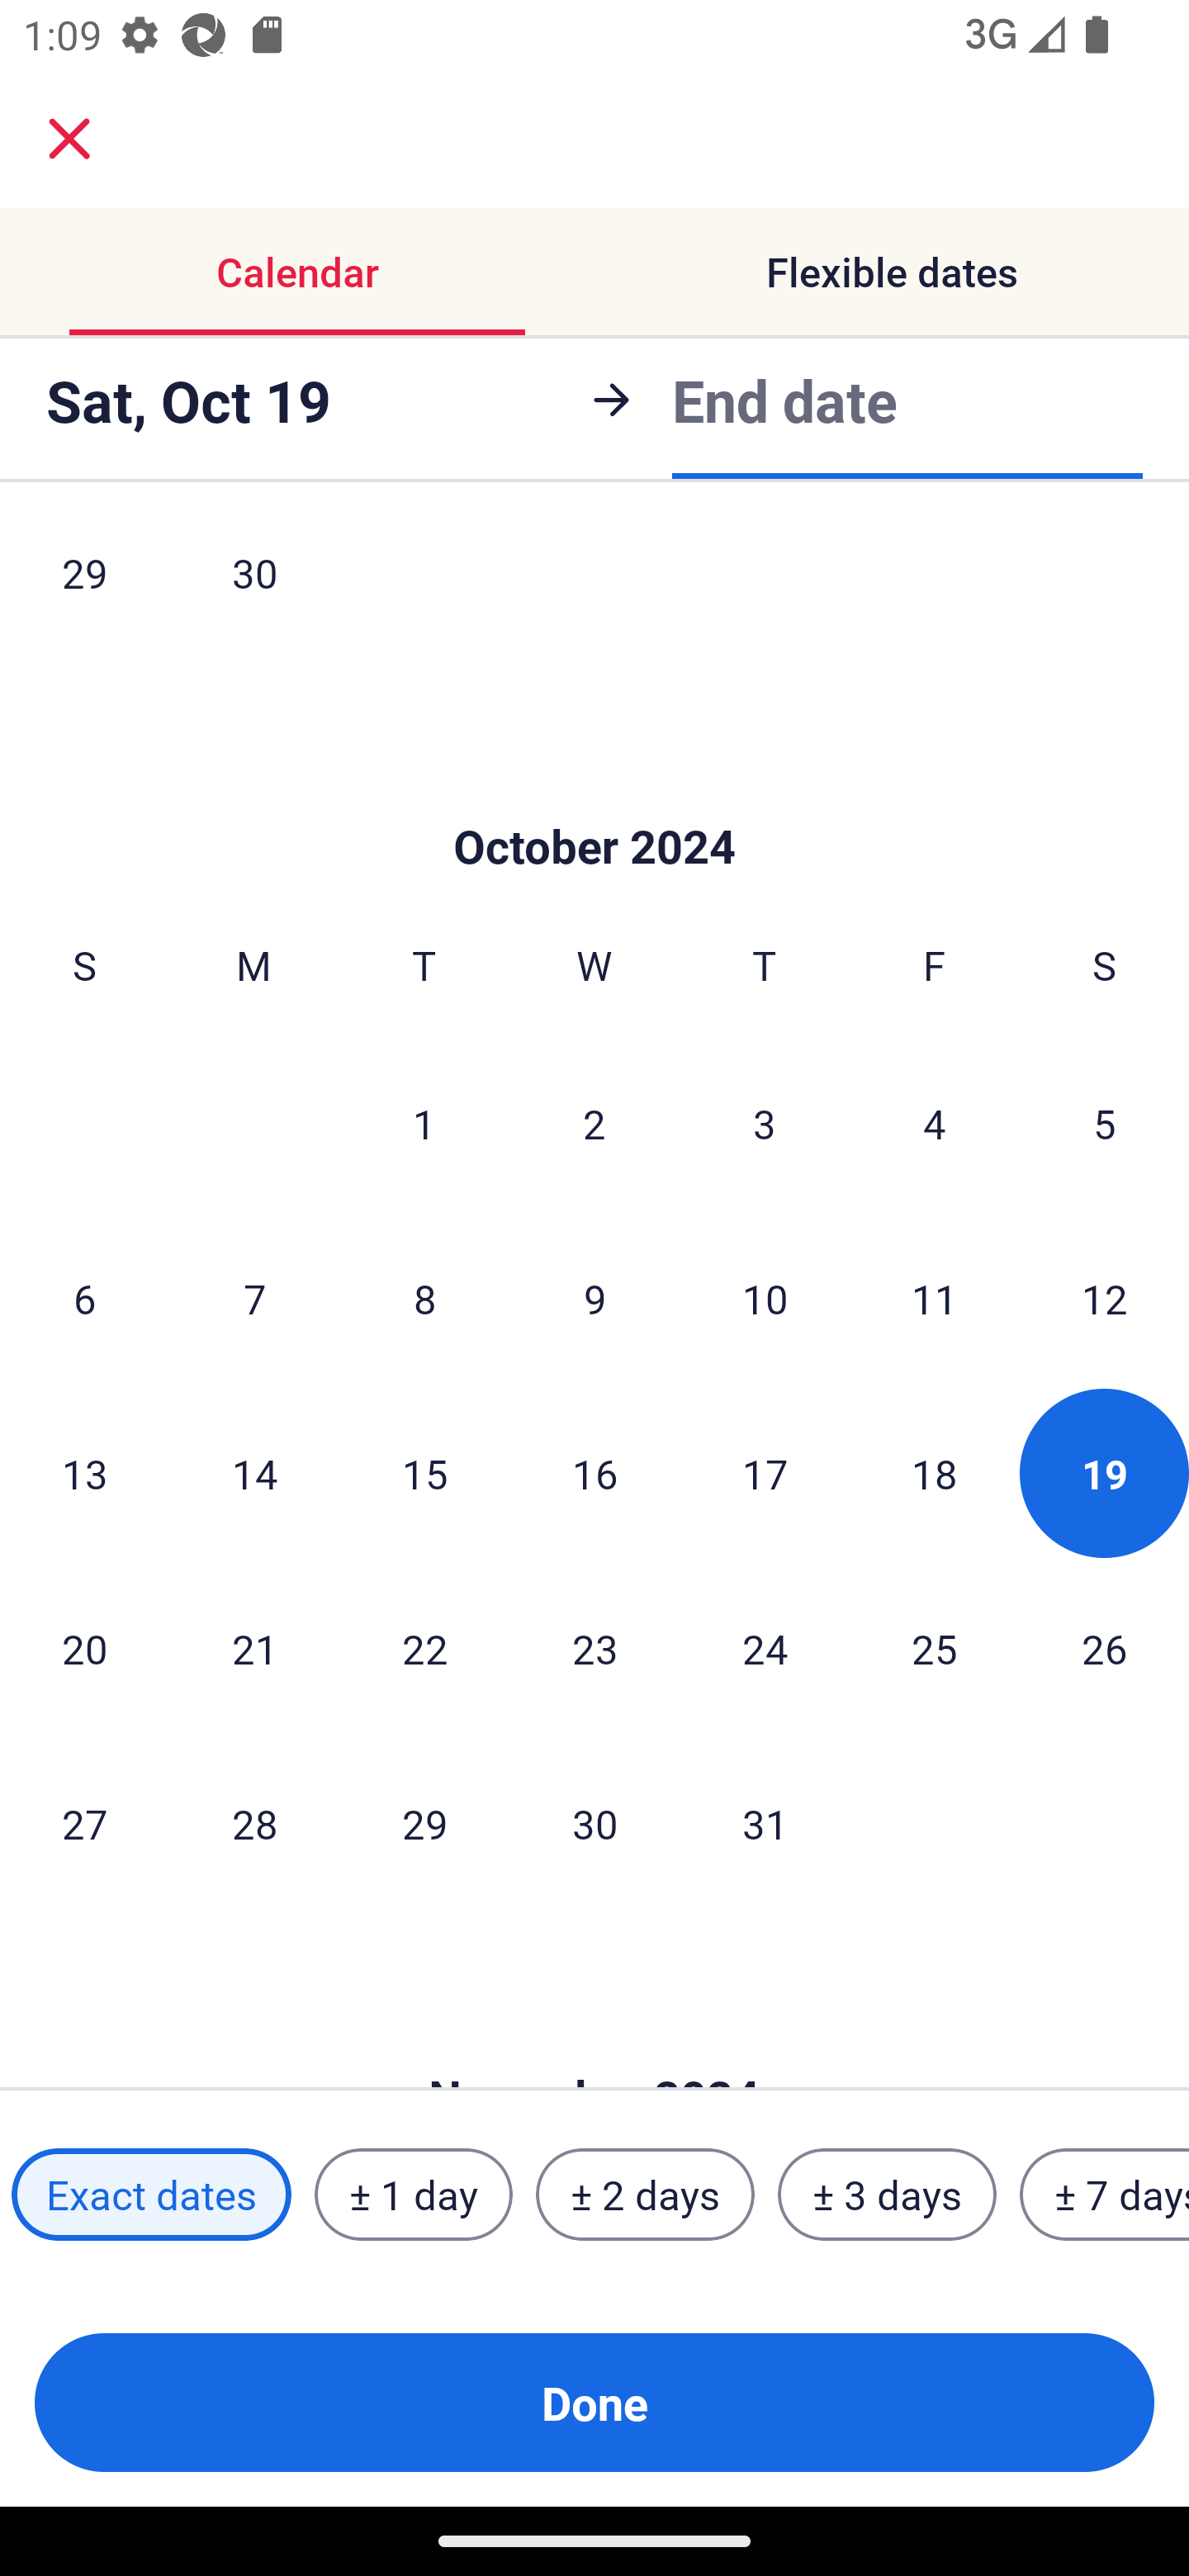 This screenshot has height=2576, width=1189. Describe the element at coordinates (765, 1823) in the screenshot. I see `31 Thursday, October 31, 2024` at that location.